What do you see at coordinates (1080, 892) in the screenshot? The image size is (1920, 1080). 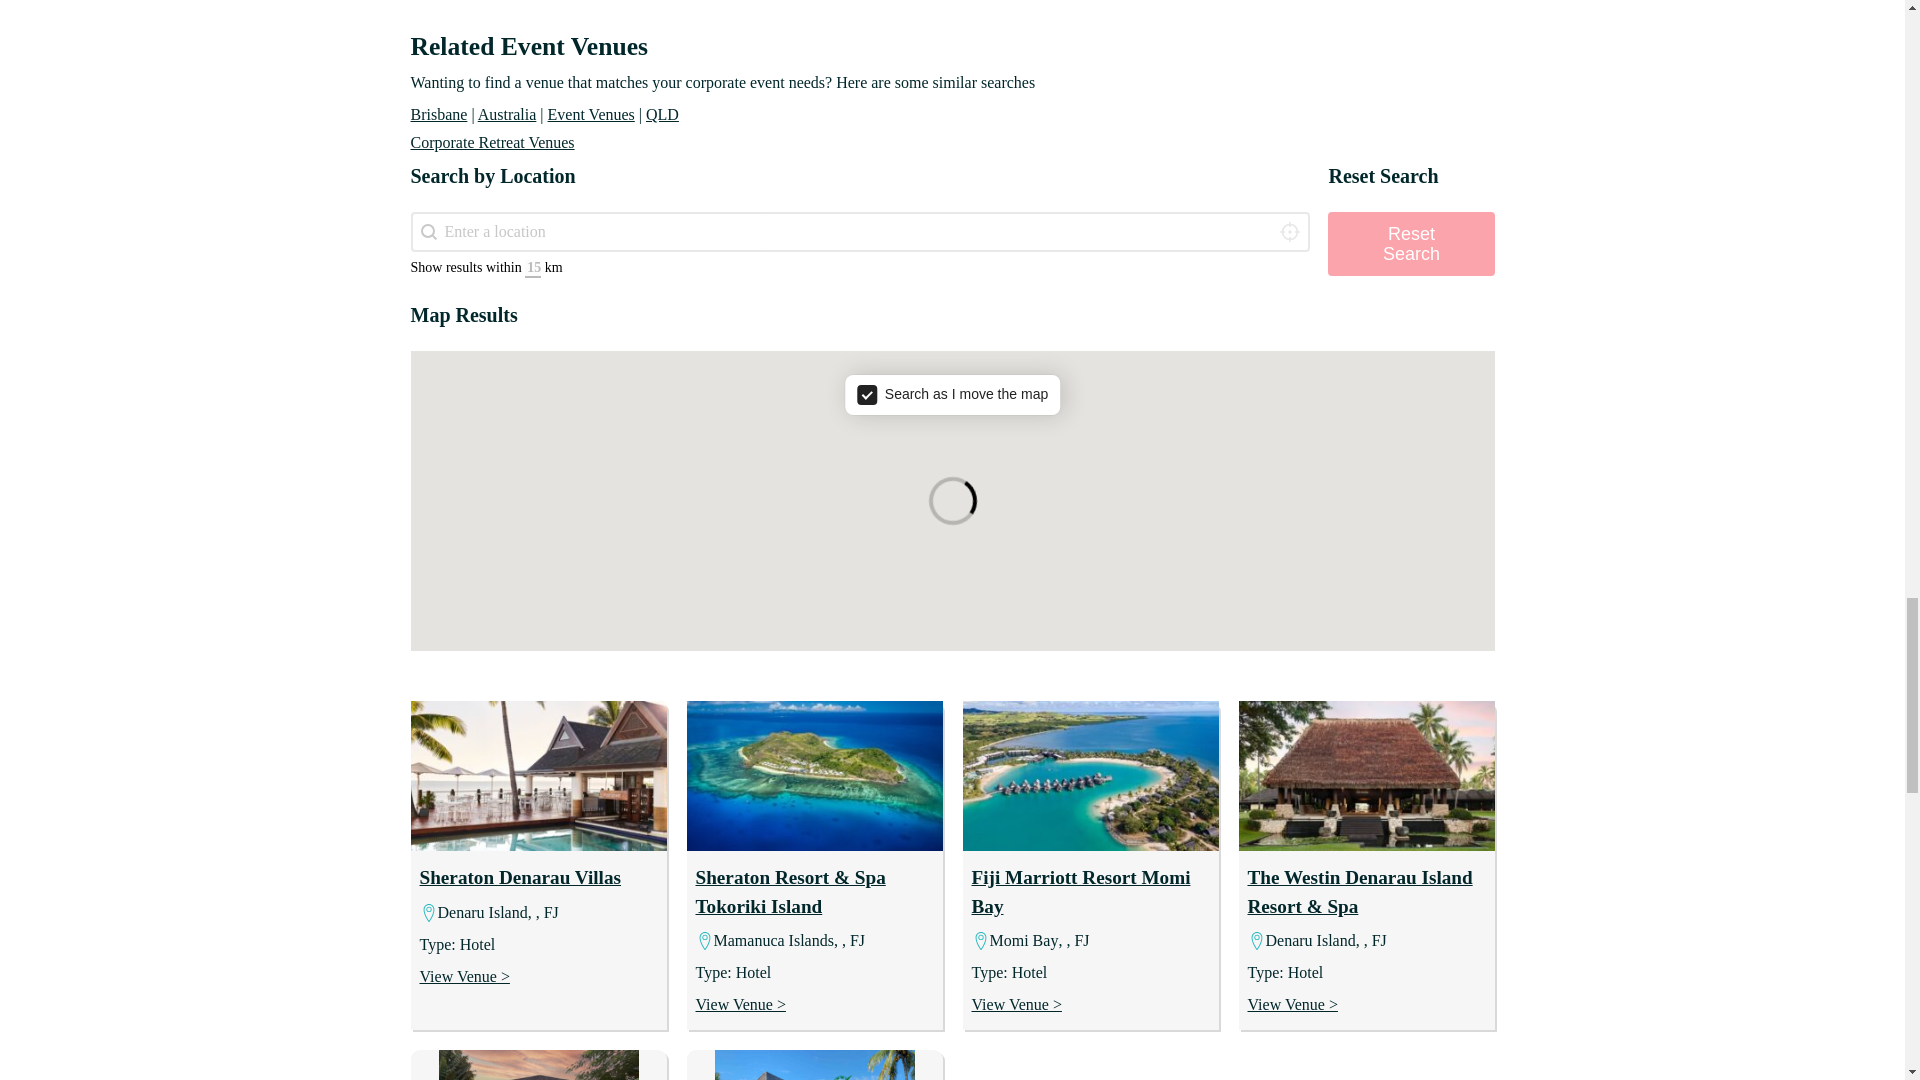 I see `Fiji Marriott Resort Momi Bay` at bounding box center [1080, 892].